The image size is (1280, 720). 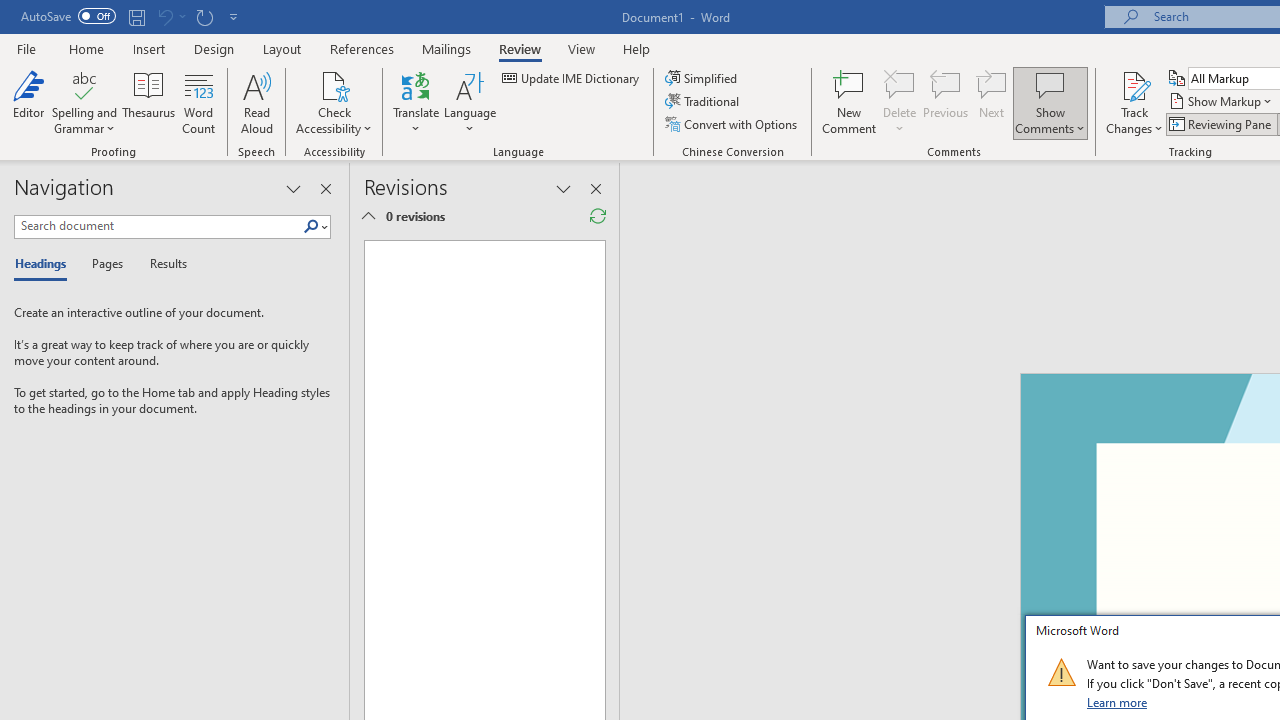 I want to click on Design, so click(x=214, y=48).